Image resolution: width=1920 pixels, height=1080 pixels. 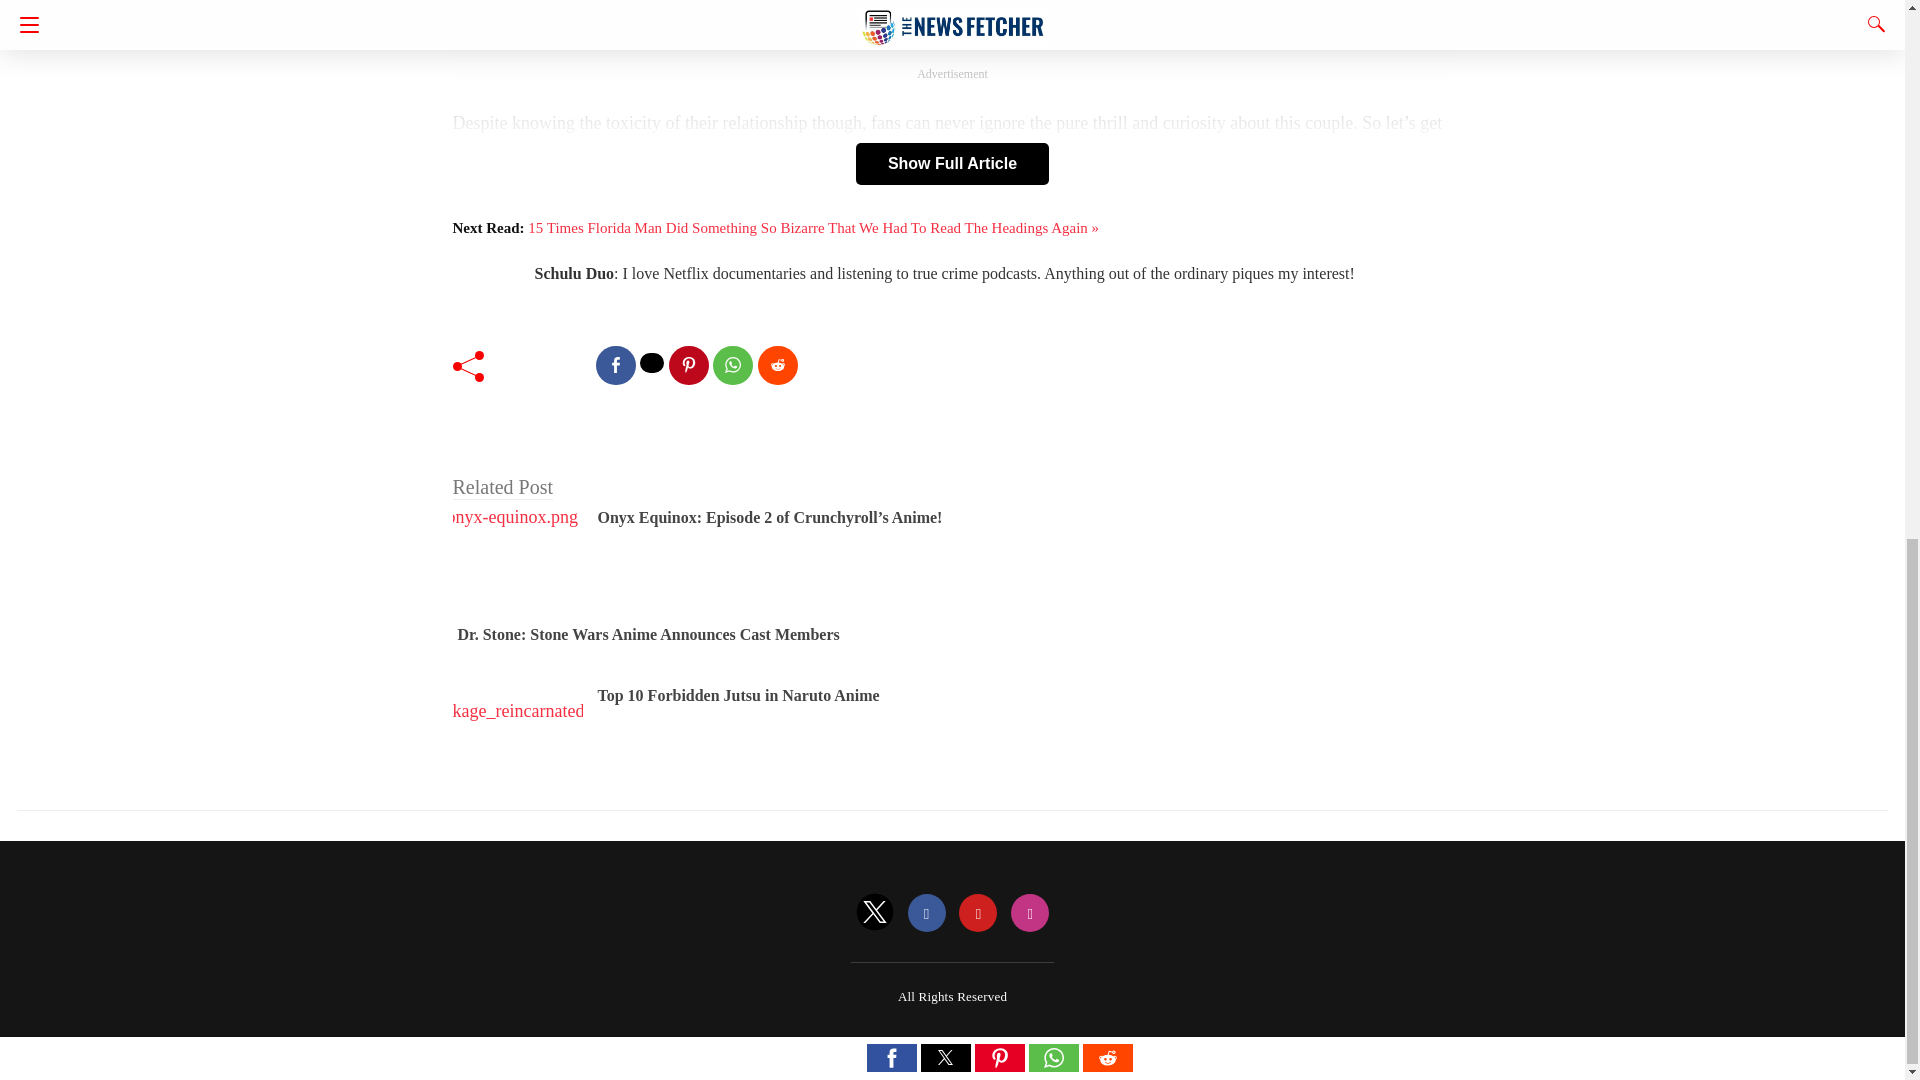 What do you see at coordinates (952, 163) in the screenshot?
I see `Show Full Article` at bounding box center [952, 163].